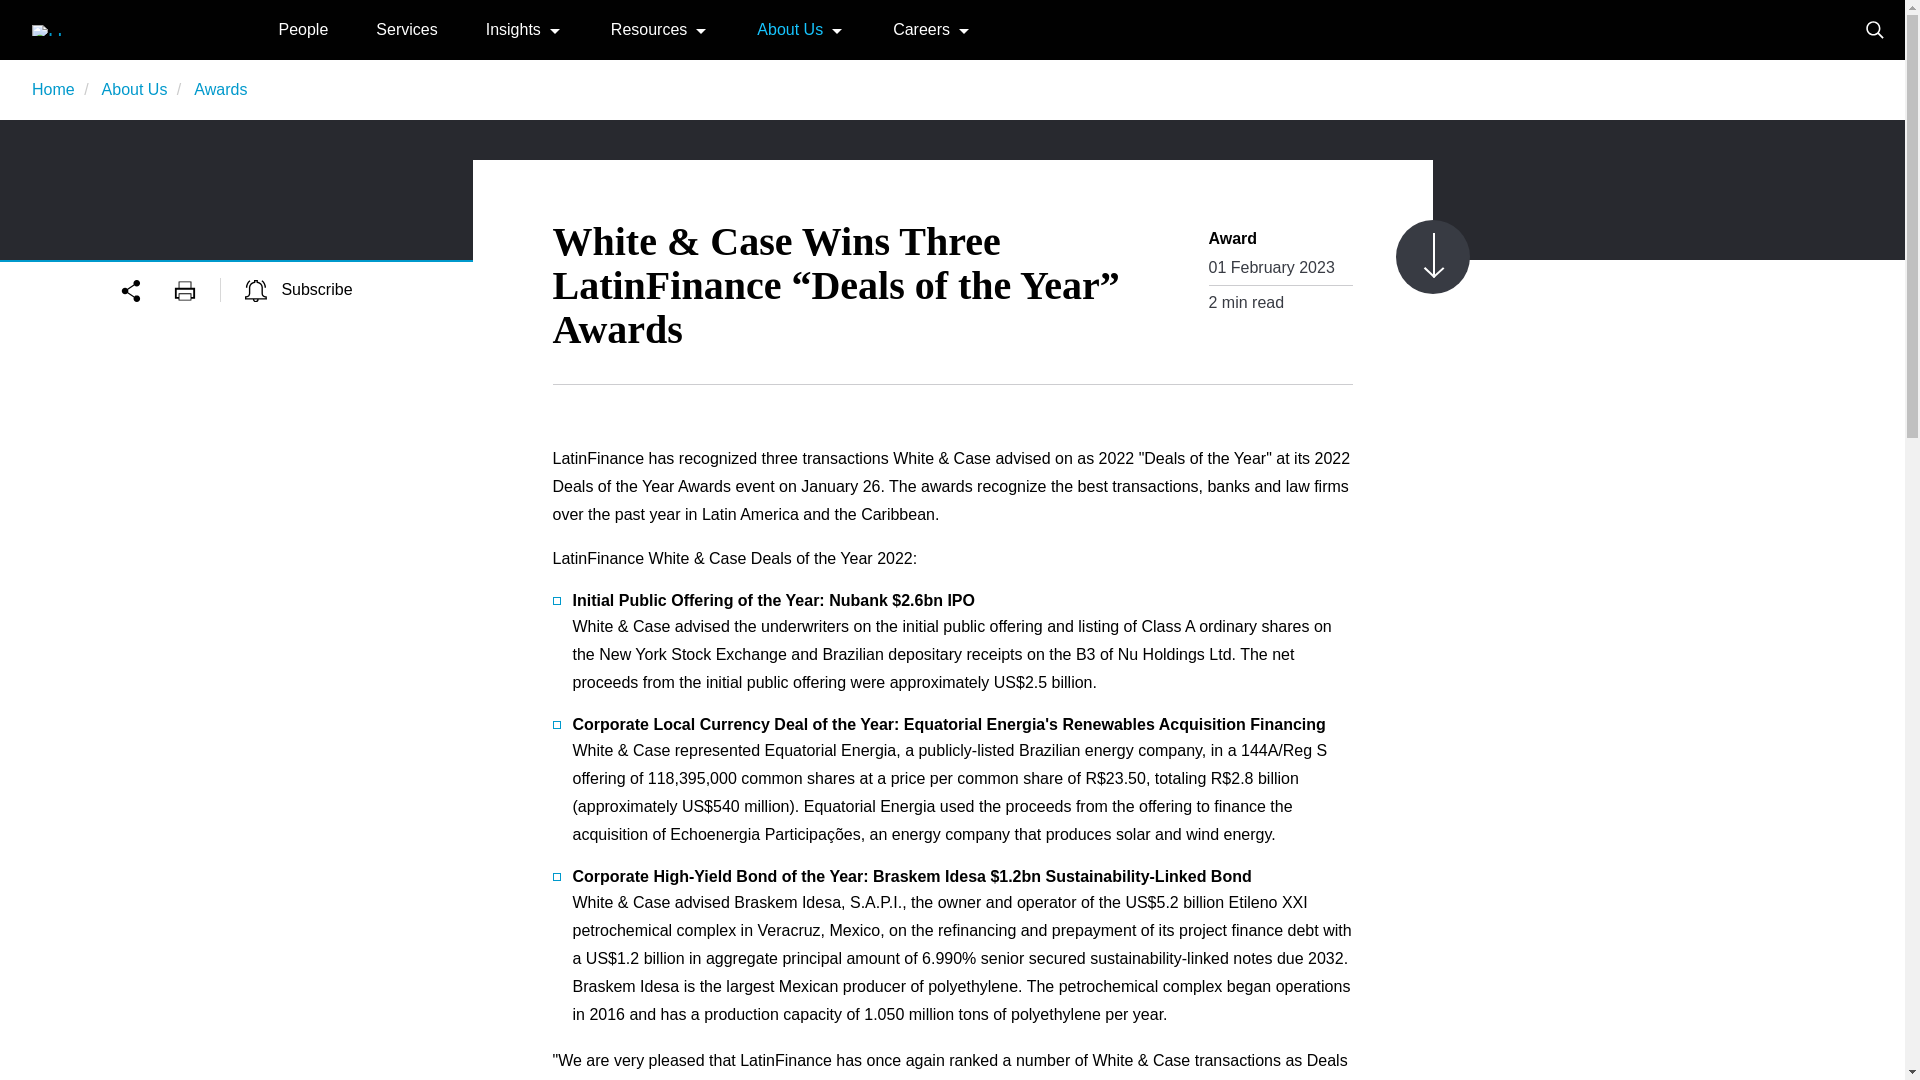  What do you see at coordinates (134, 90) in the screenshot?
I see `About Us` at bounding box center [134, 90].